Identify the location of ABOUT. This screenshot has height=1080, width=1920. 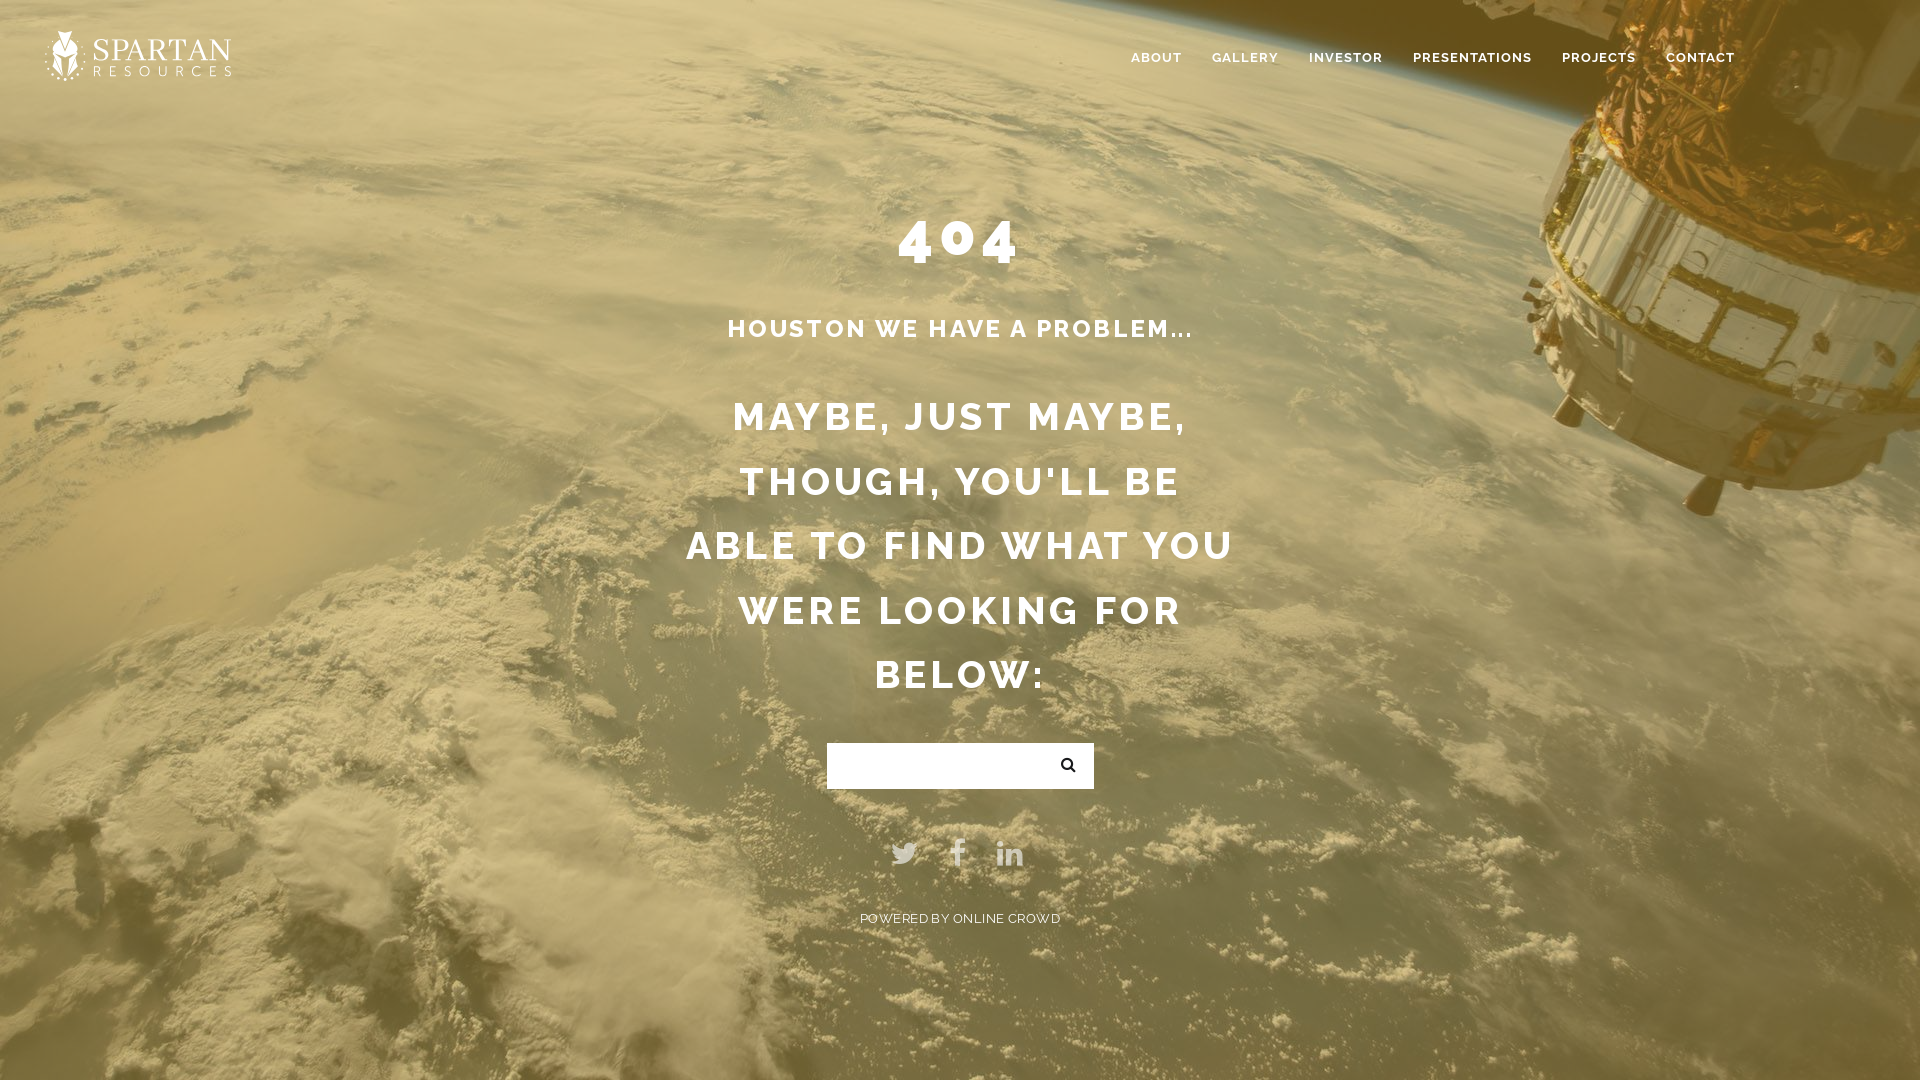
(1156, 58).